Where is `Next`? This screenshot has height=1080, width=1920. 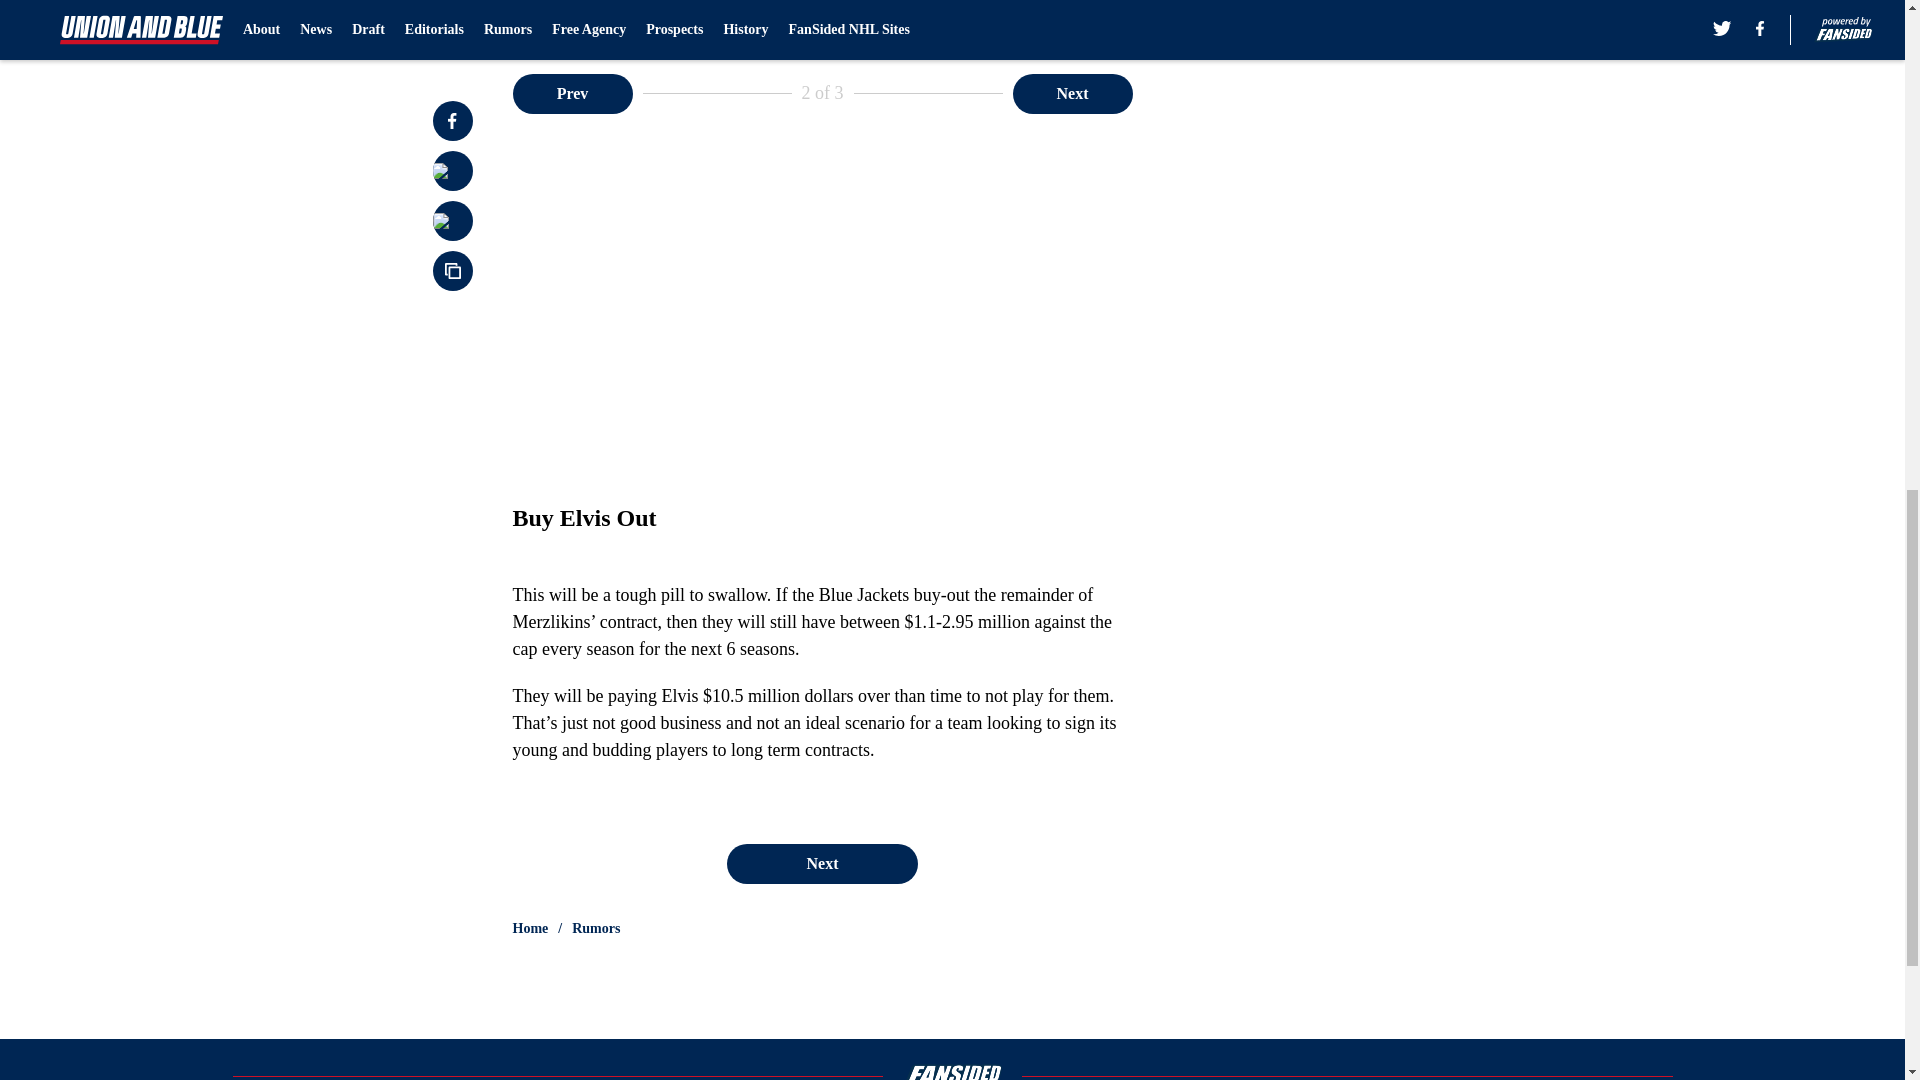 Next is located at coordinates (1072, 94).